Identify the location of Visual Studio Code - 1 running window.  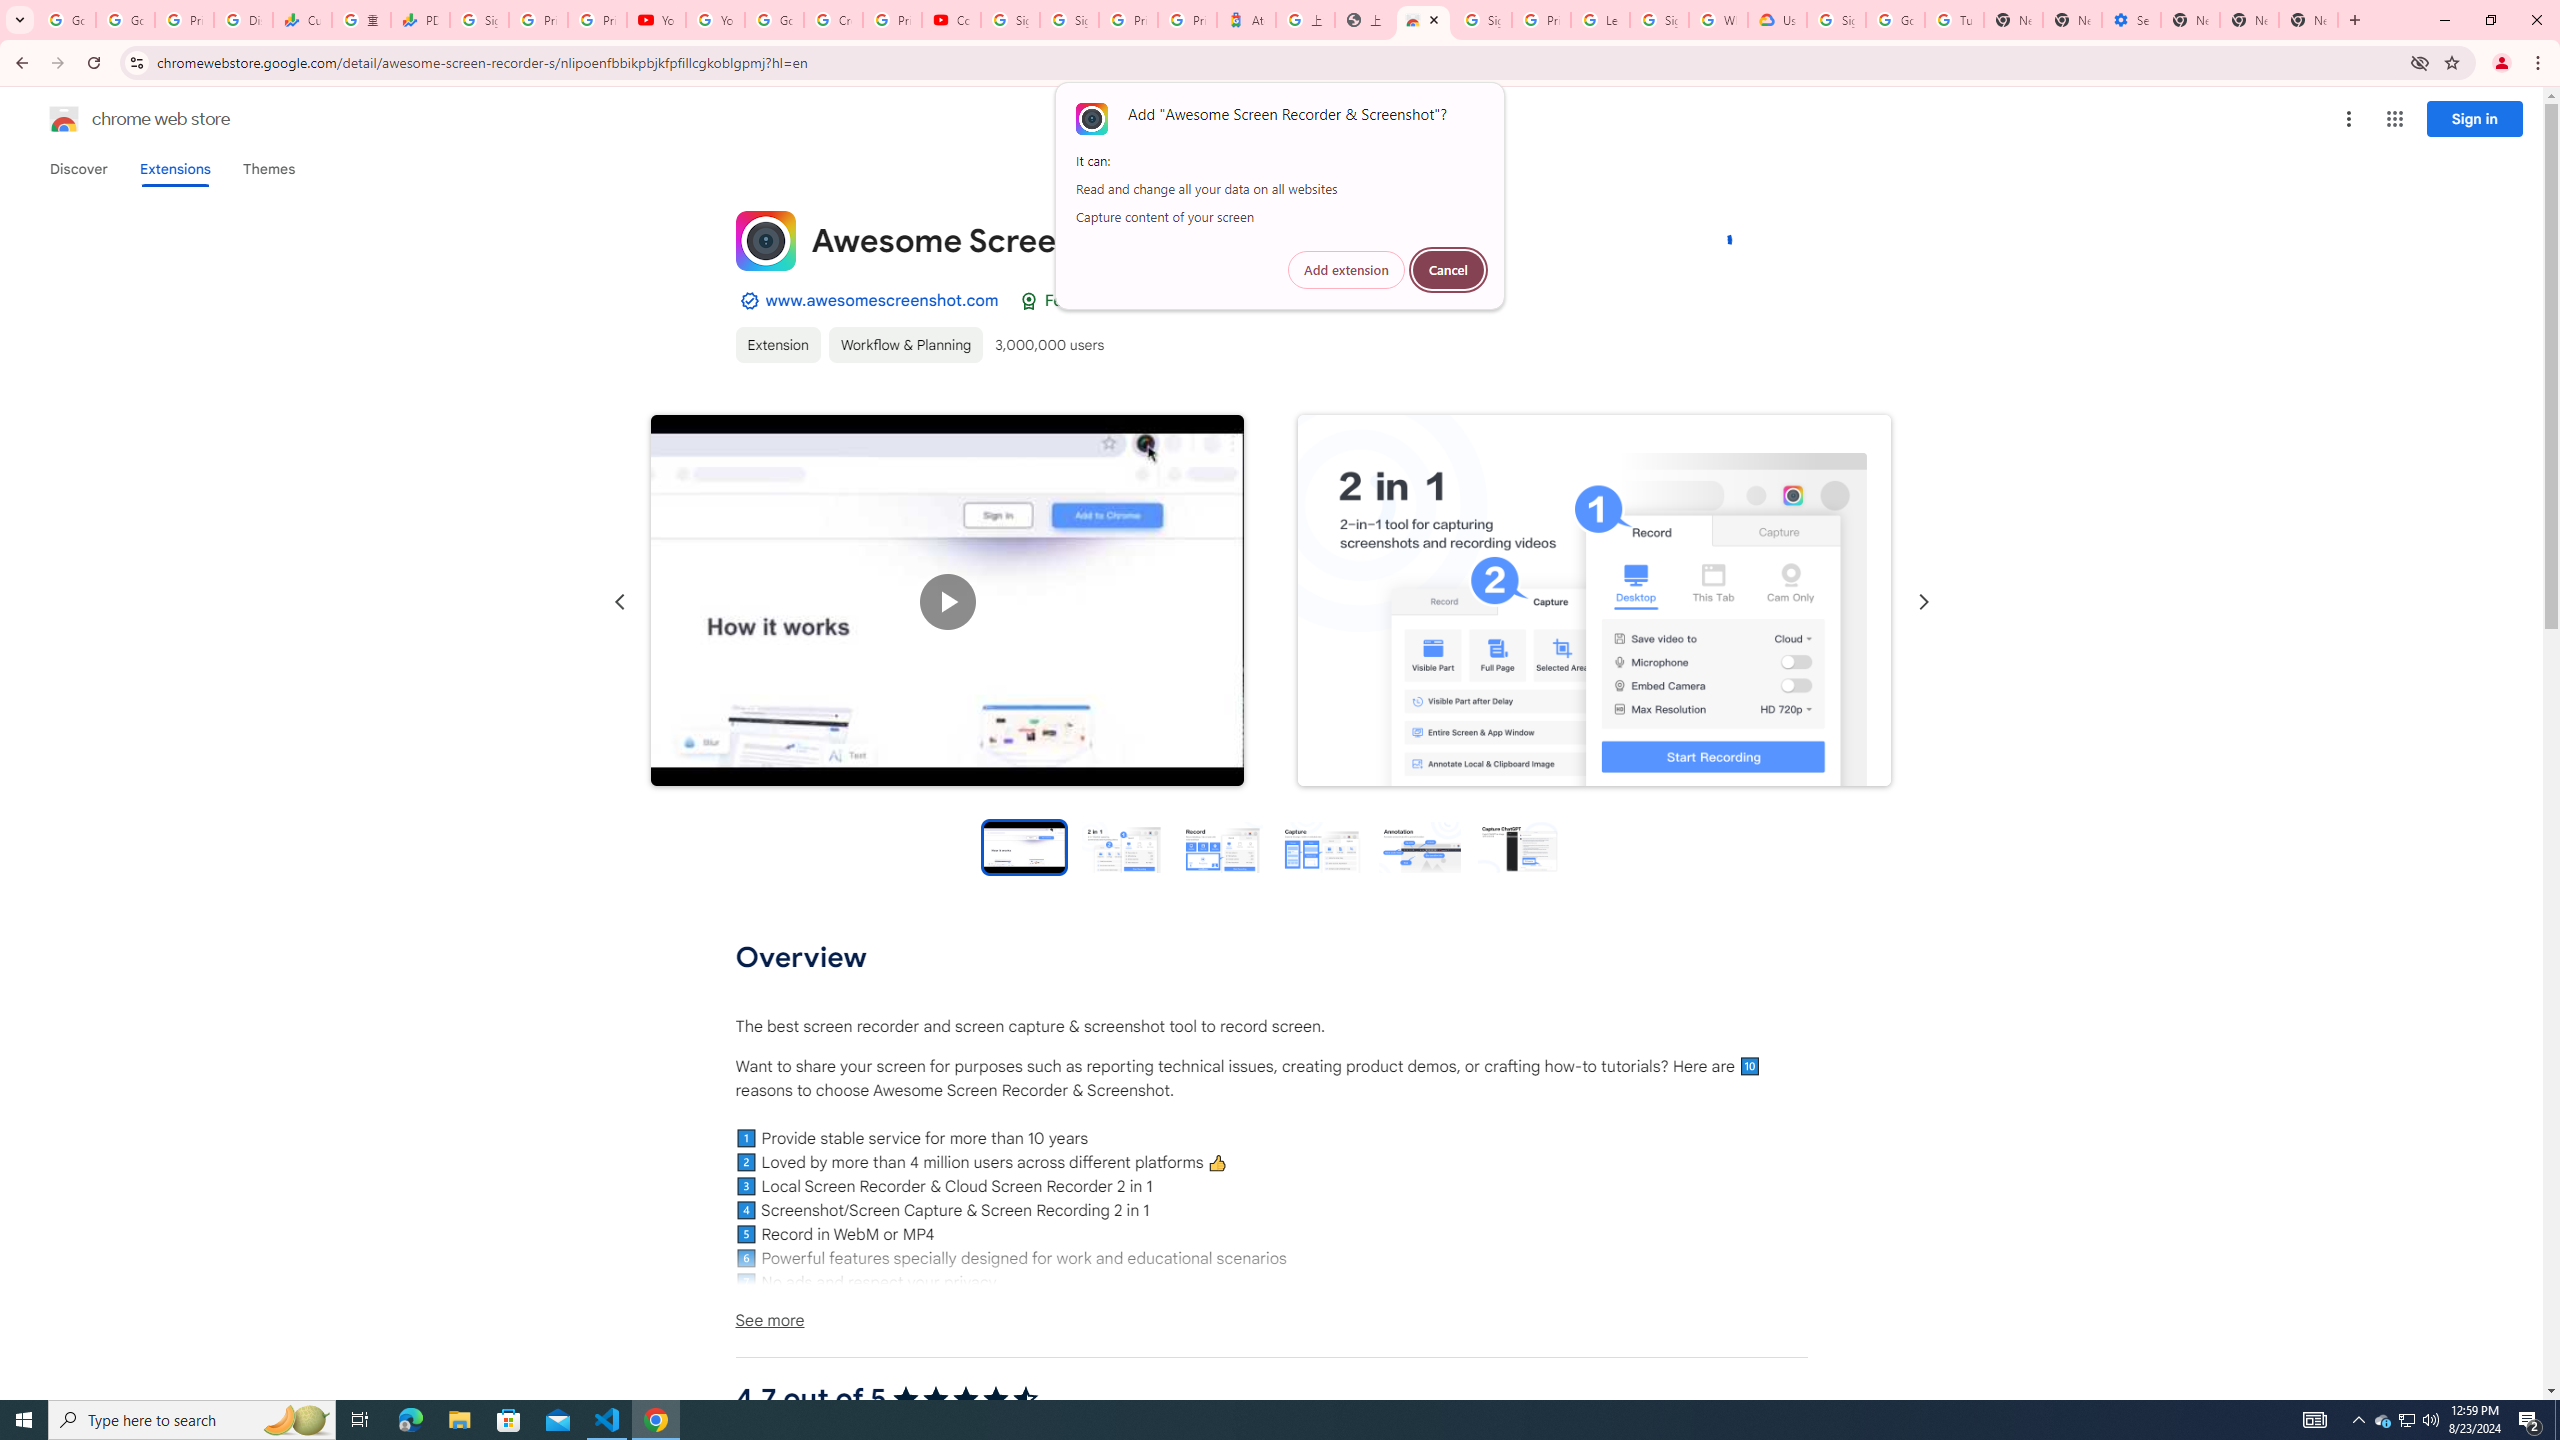
(608, 1420).